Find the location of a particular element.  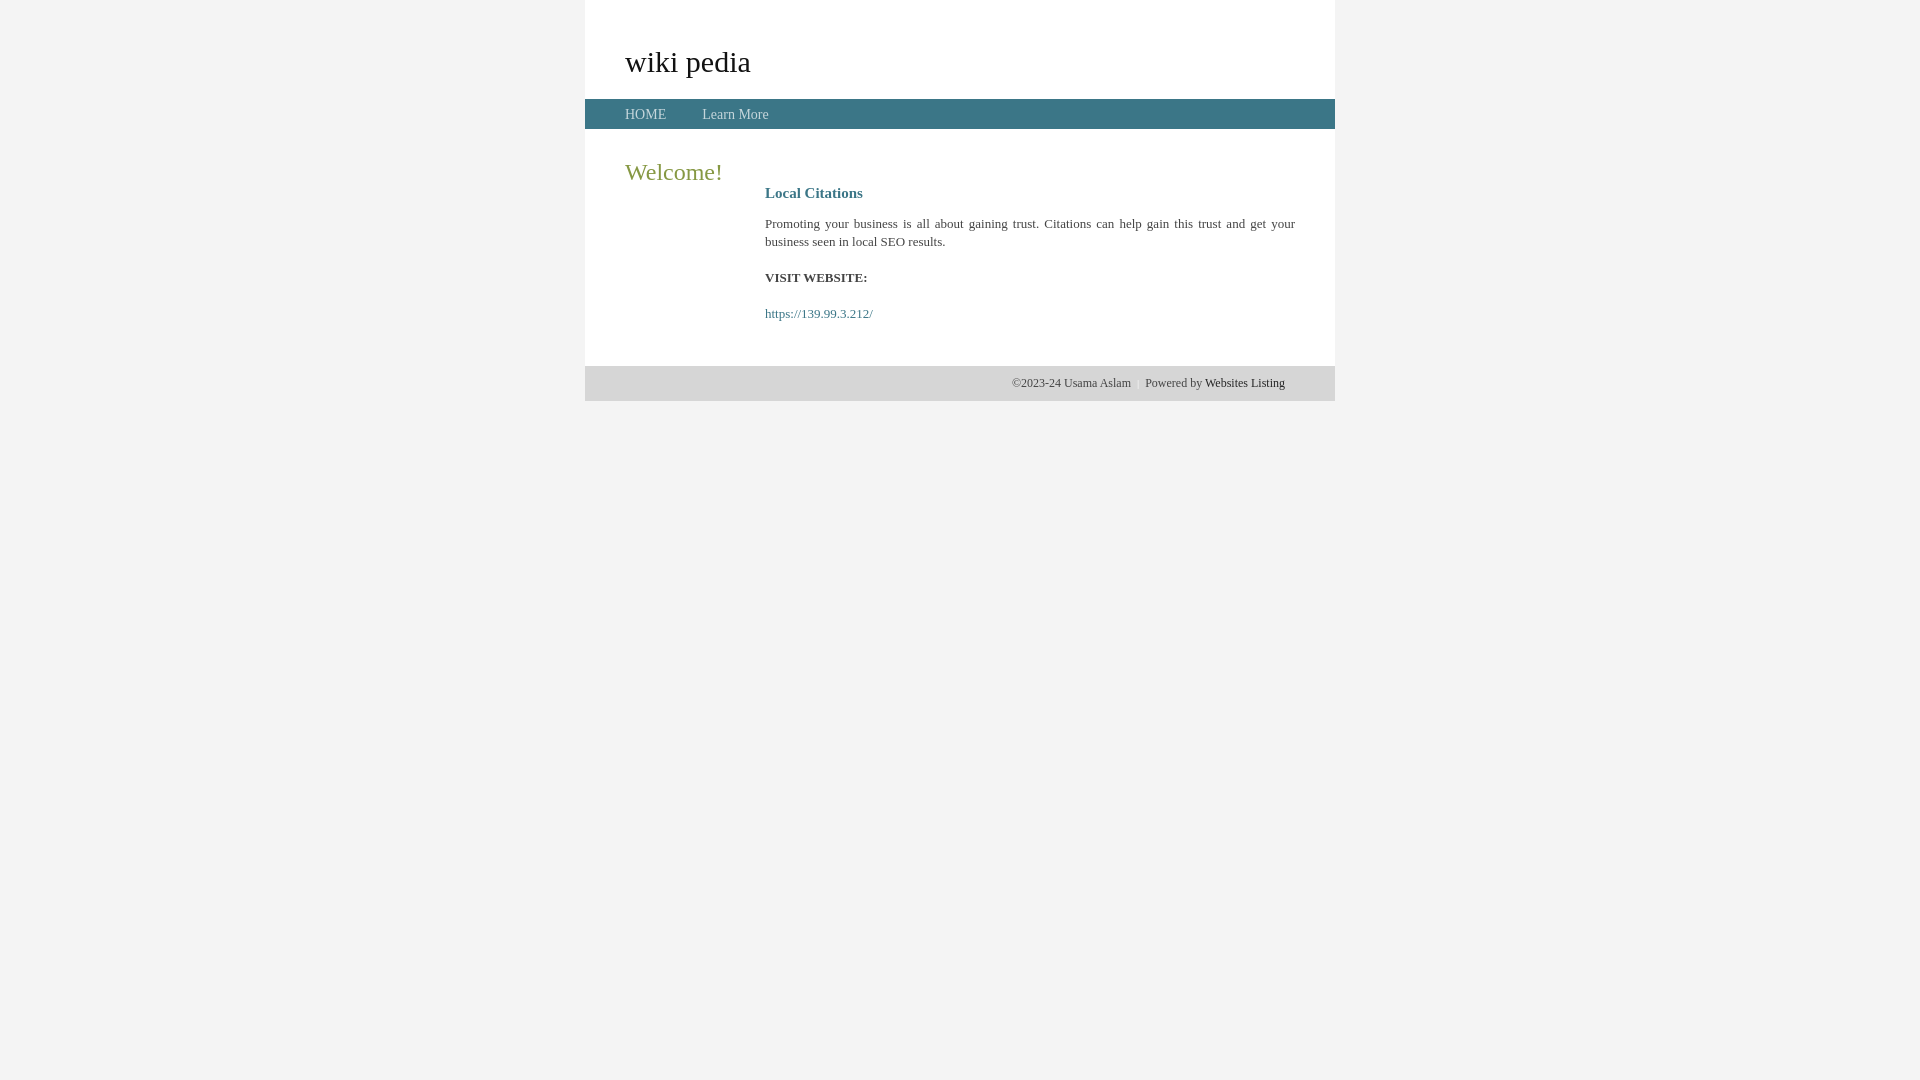

wiki pedia is located at coordinates (688, 61).